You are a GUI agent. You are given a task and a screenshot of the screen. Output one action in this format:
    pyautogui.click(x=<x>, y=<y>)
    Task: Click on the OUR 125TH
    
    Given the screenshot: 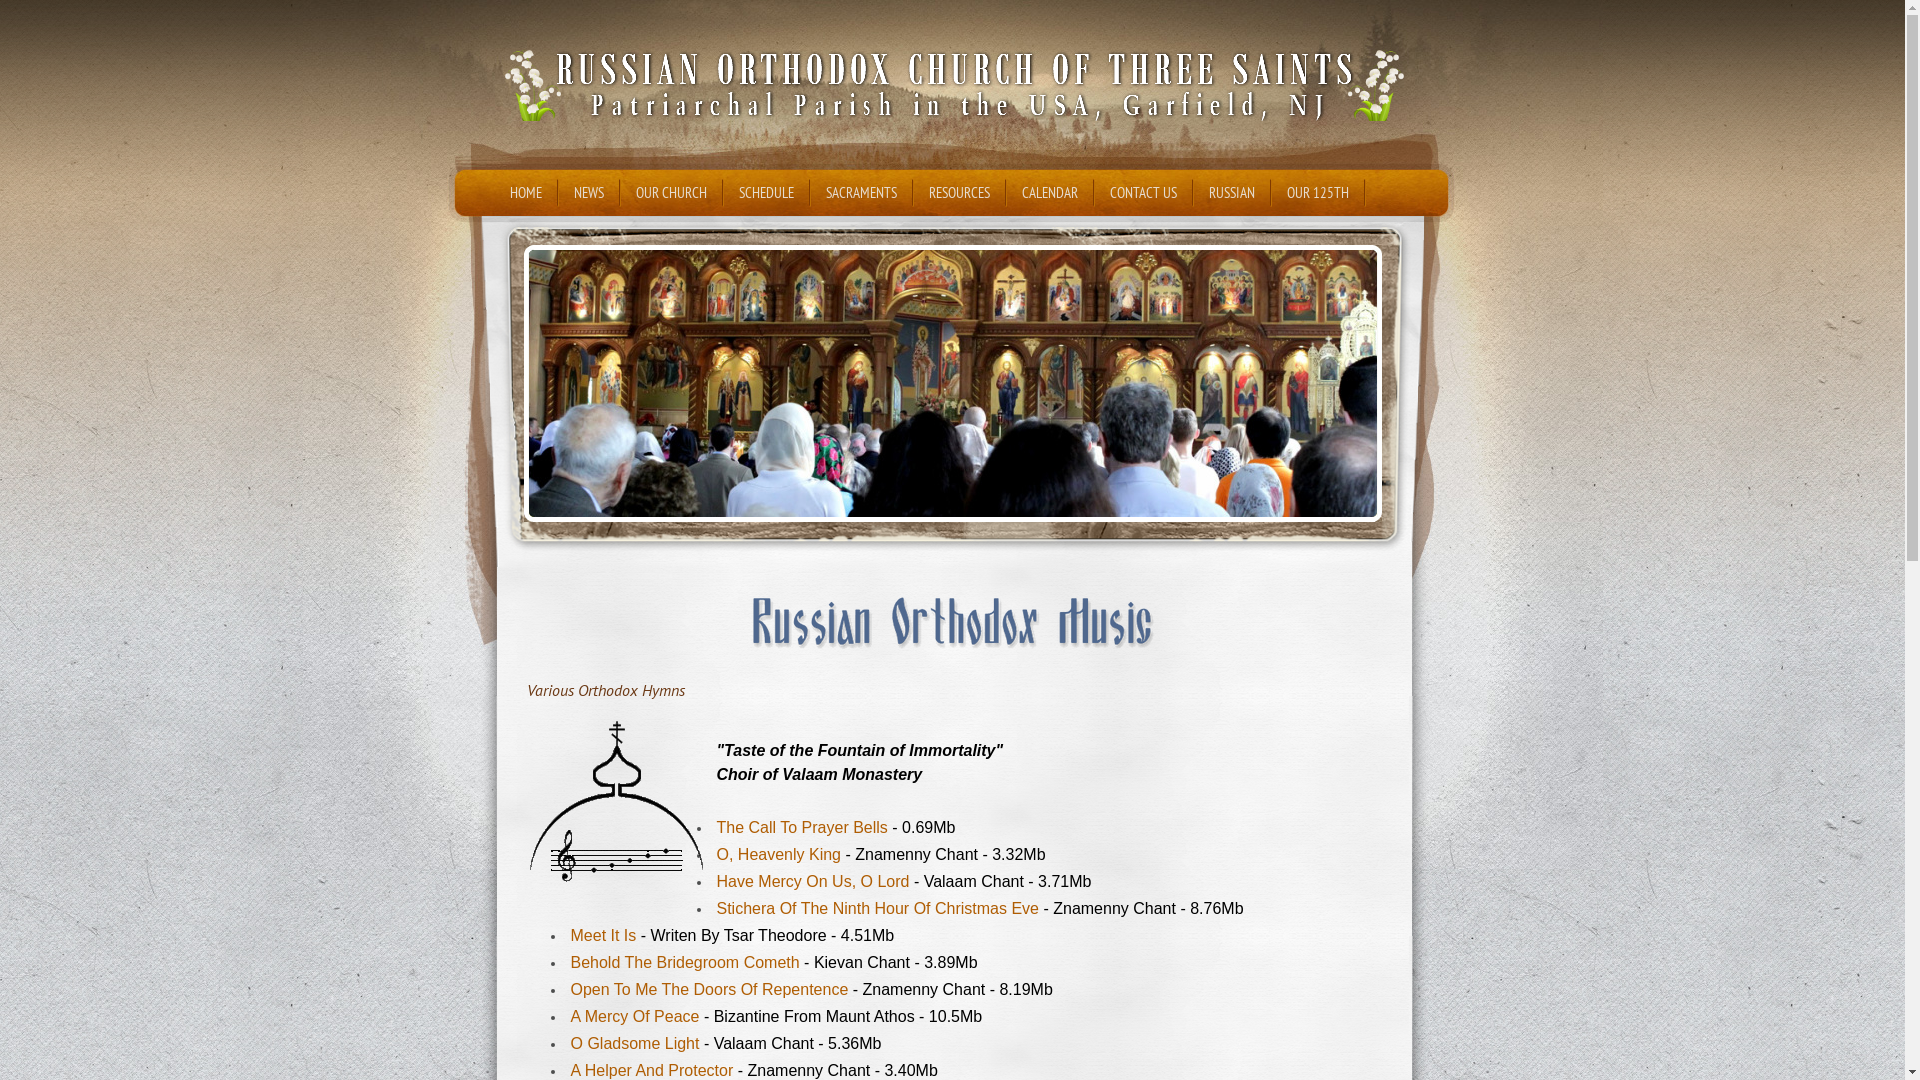 What is the action you would take?
    pyautogui.click(x=1318, y=192)
    